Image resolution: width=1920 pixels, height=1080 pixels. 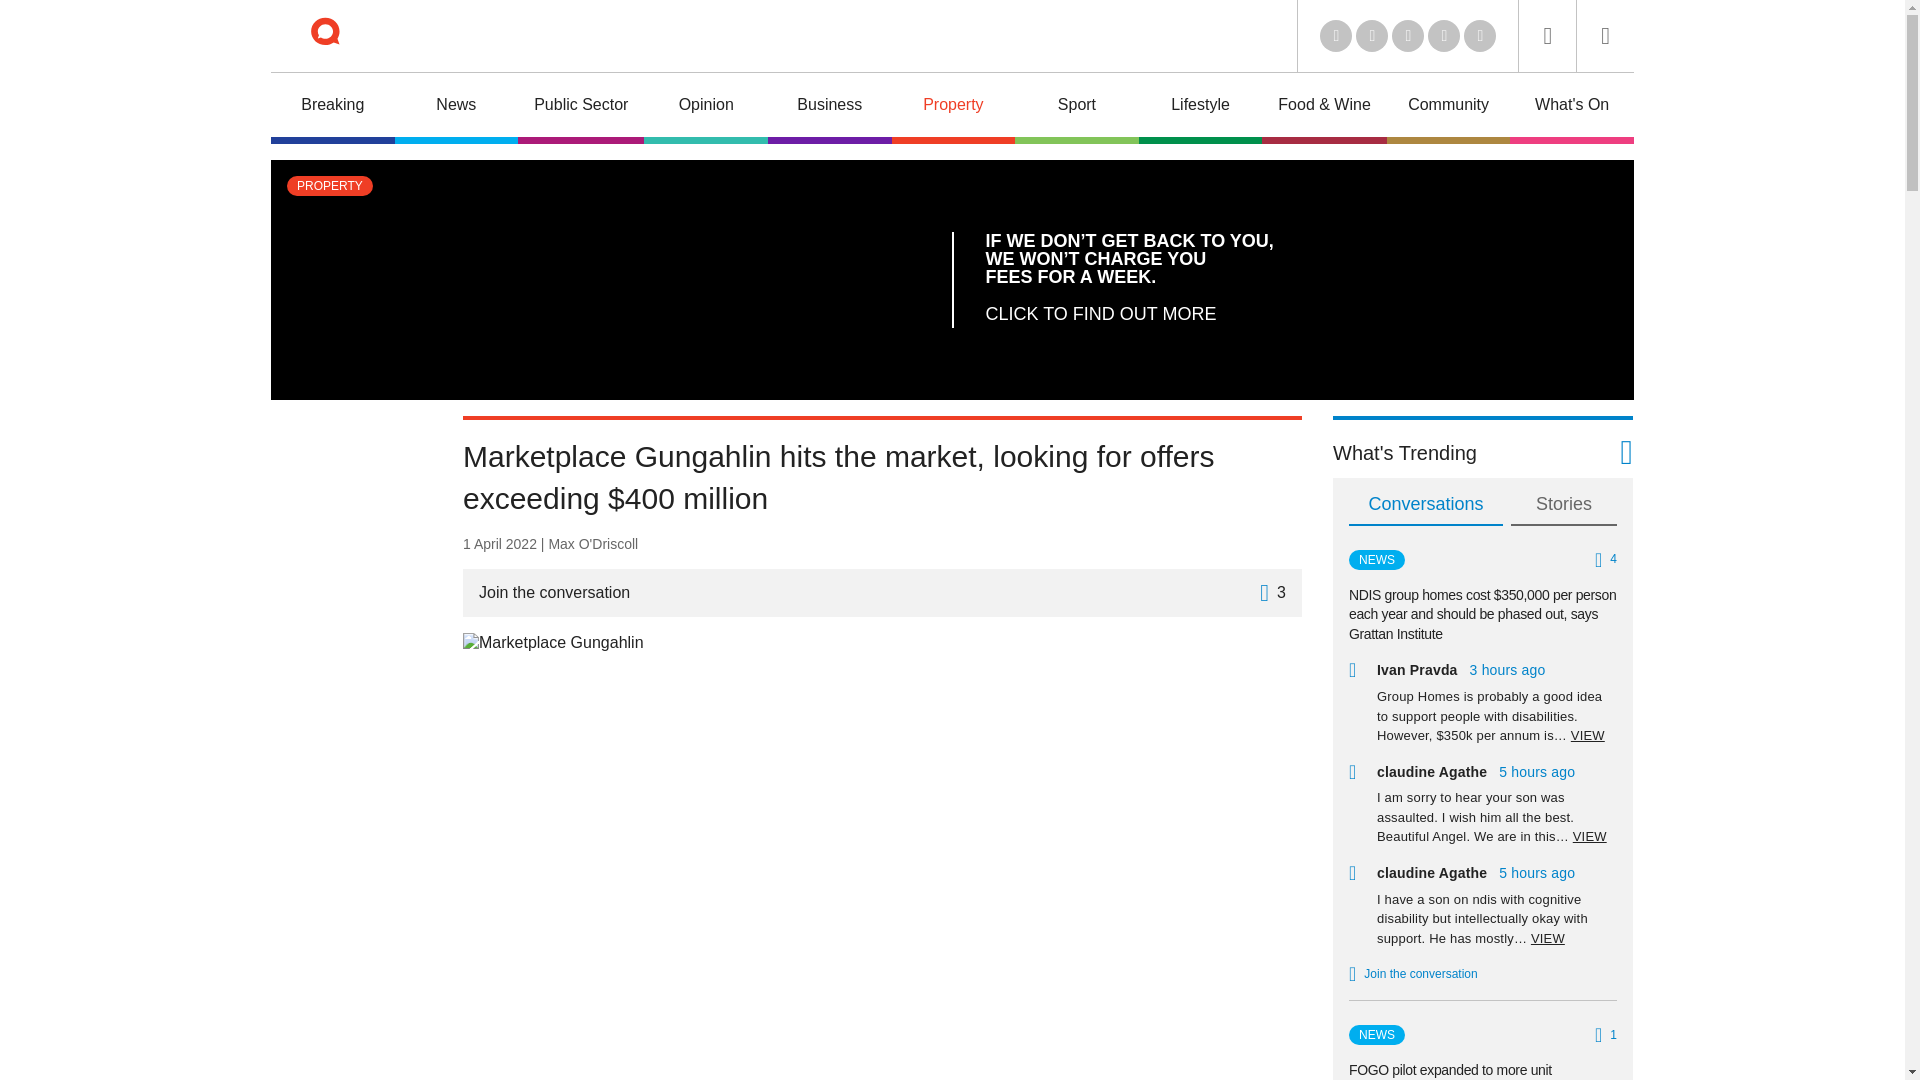 What do you see at coordinates (1479, 36) in the screenshot?
I see `Instagram` at bounding box center [1479, 36].